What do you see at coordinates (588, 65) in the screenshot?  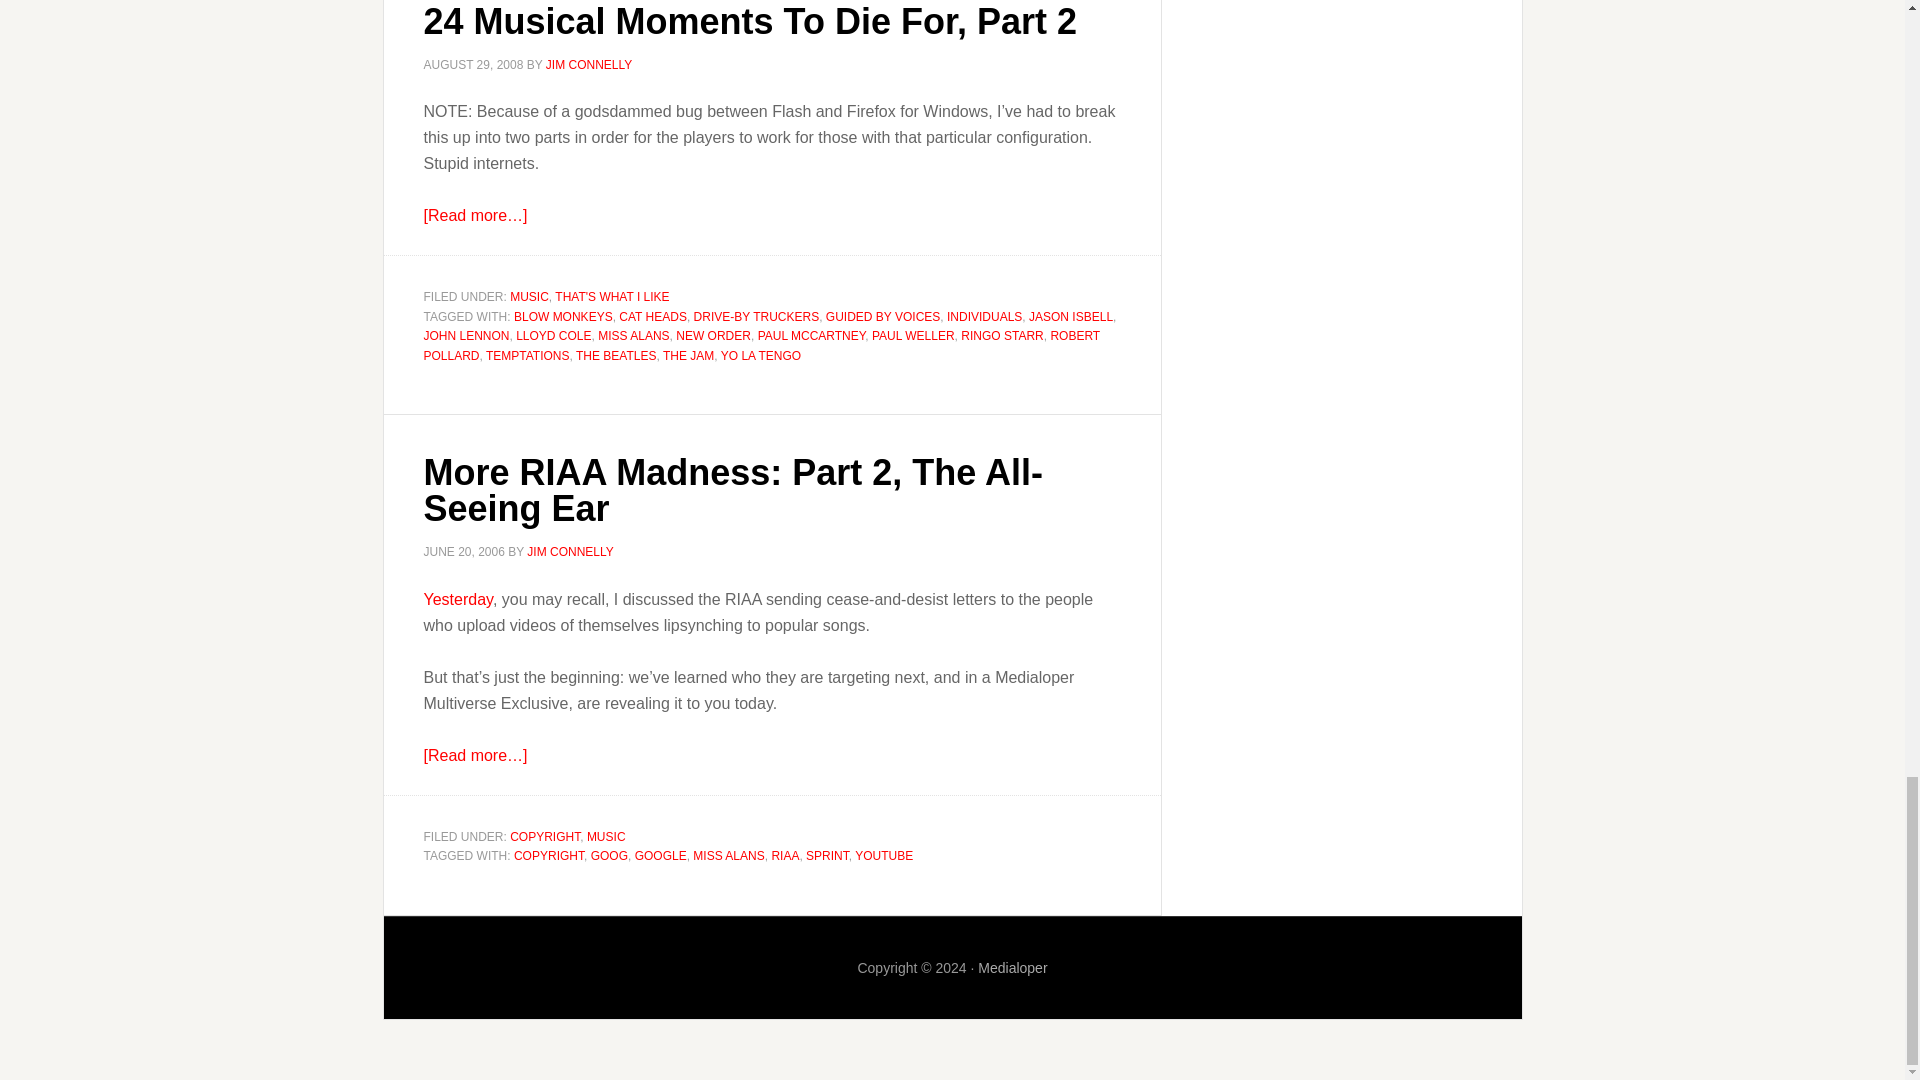 I see `JIM CONNELLY` at bounding box center [588, 65].